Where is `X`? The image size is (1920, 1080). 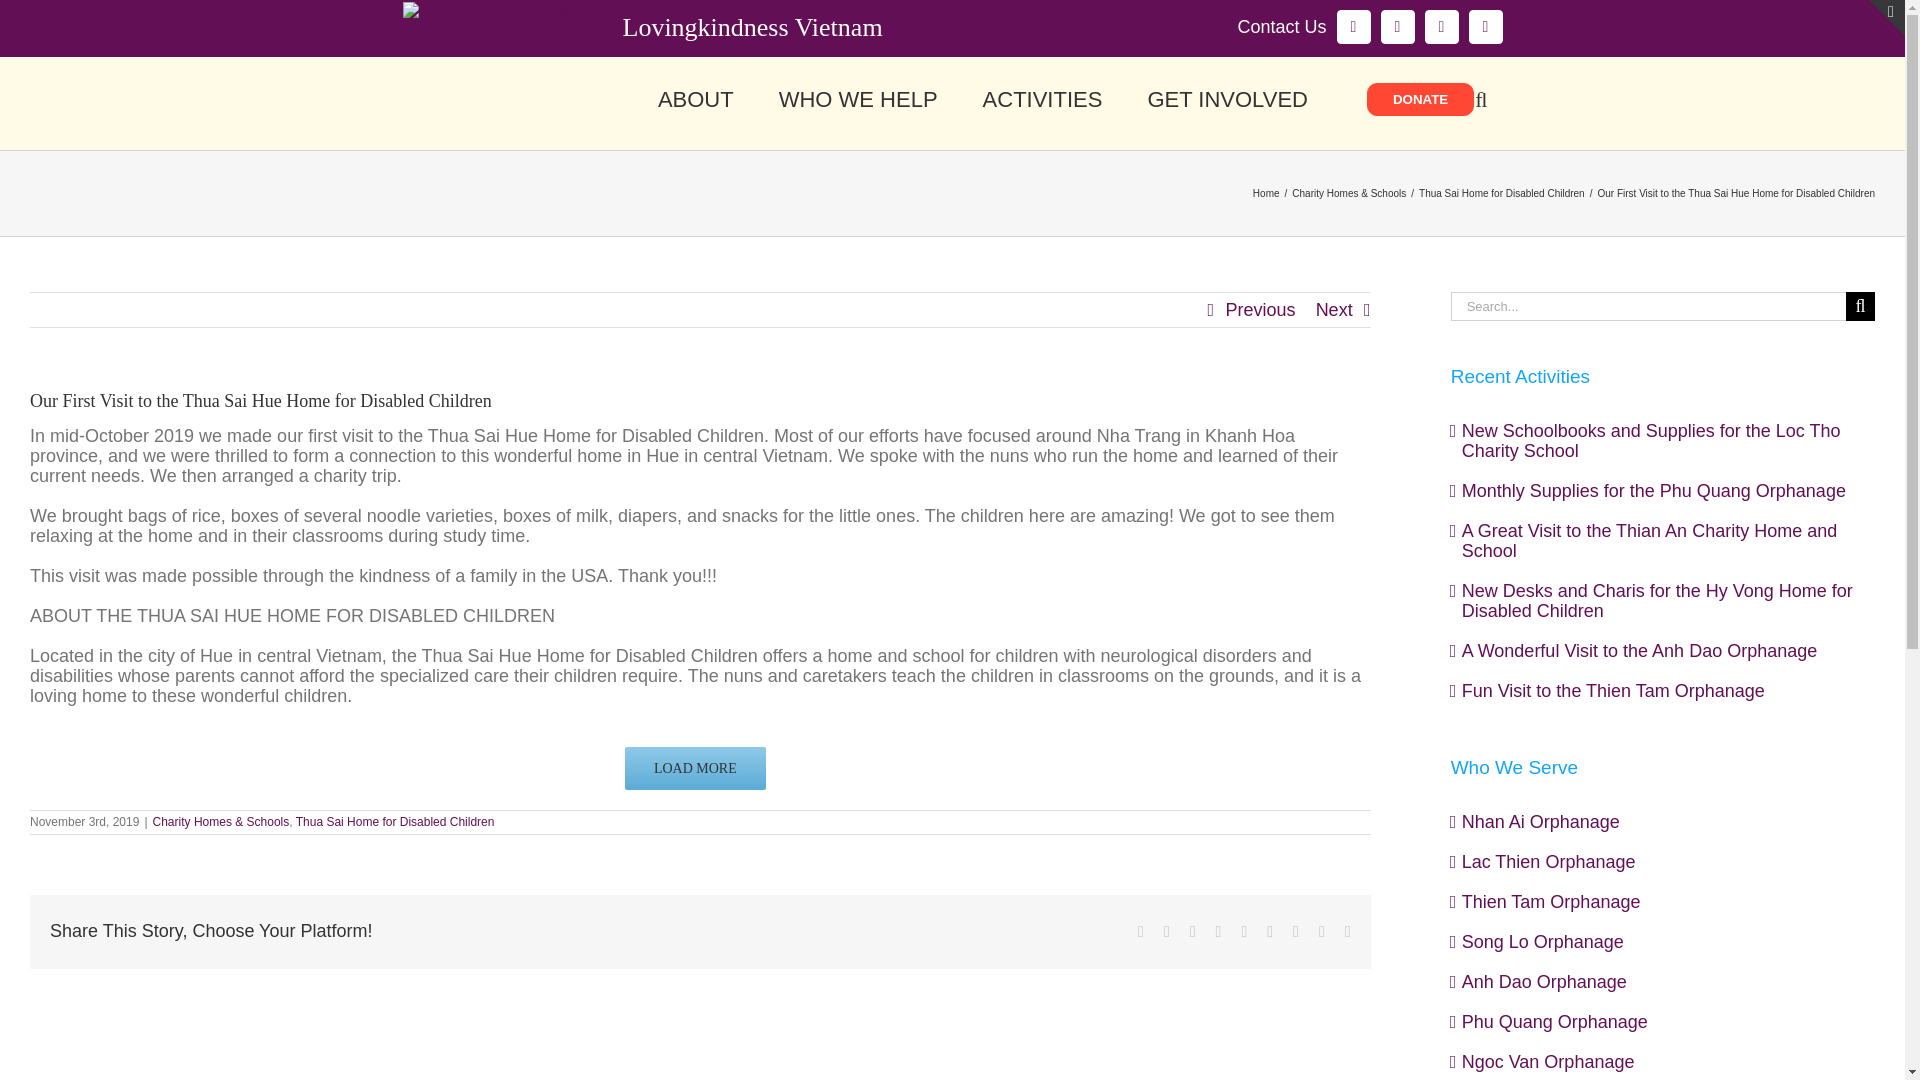 X is located at coordinates (1396, 26).